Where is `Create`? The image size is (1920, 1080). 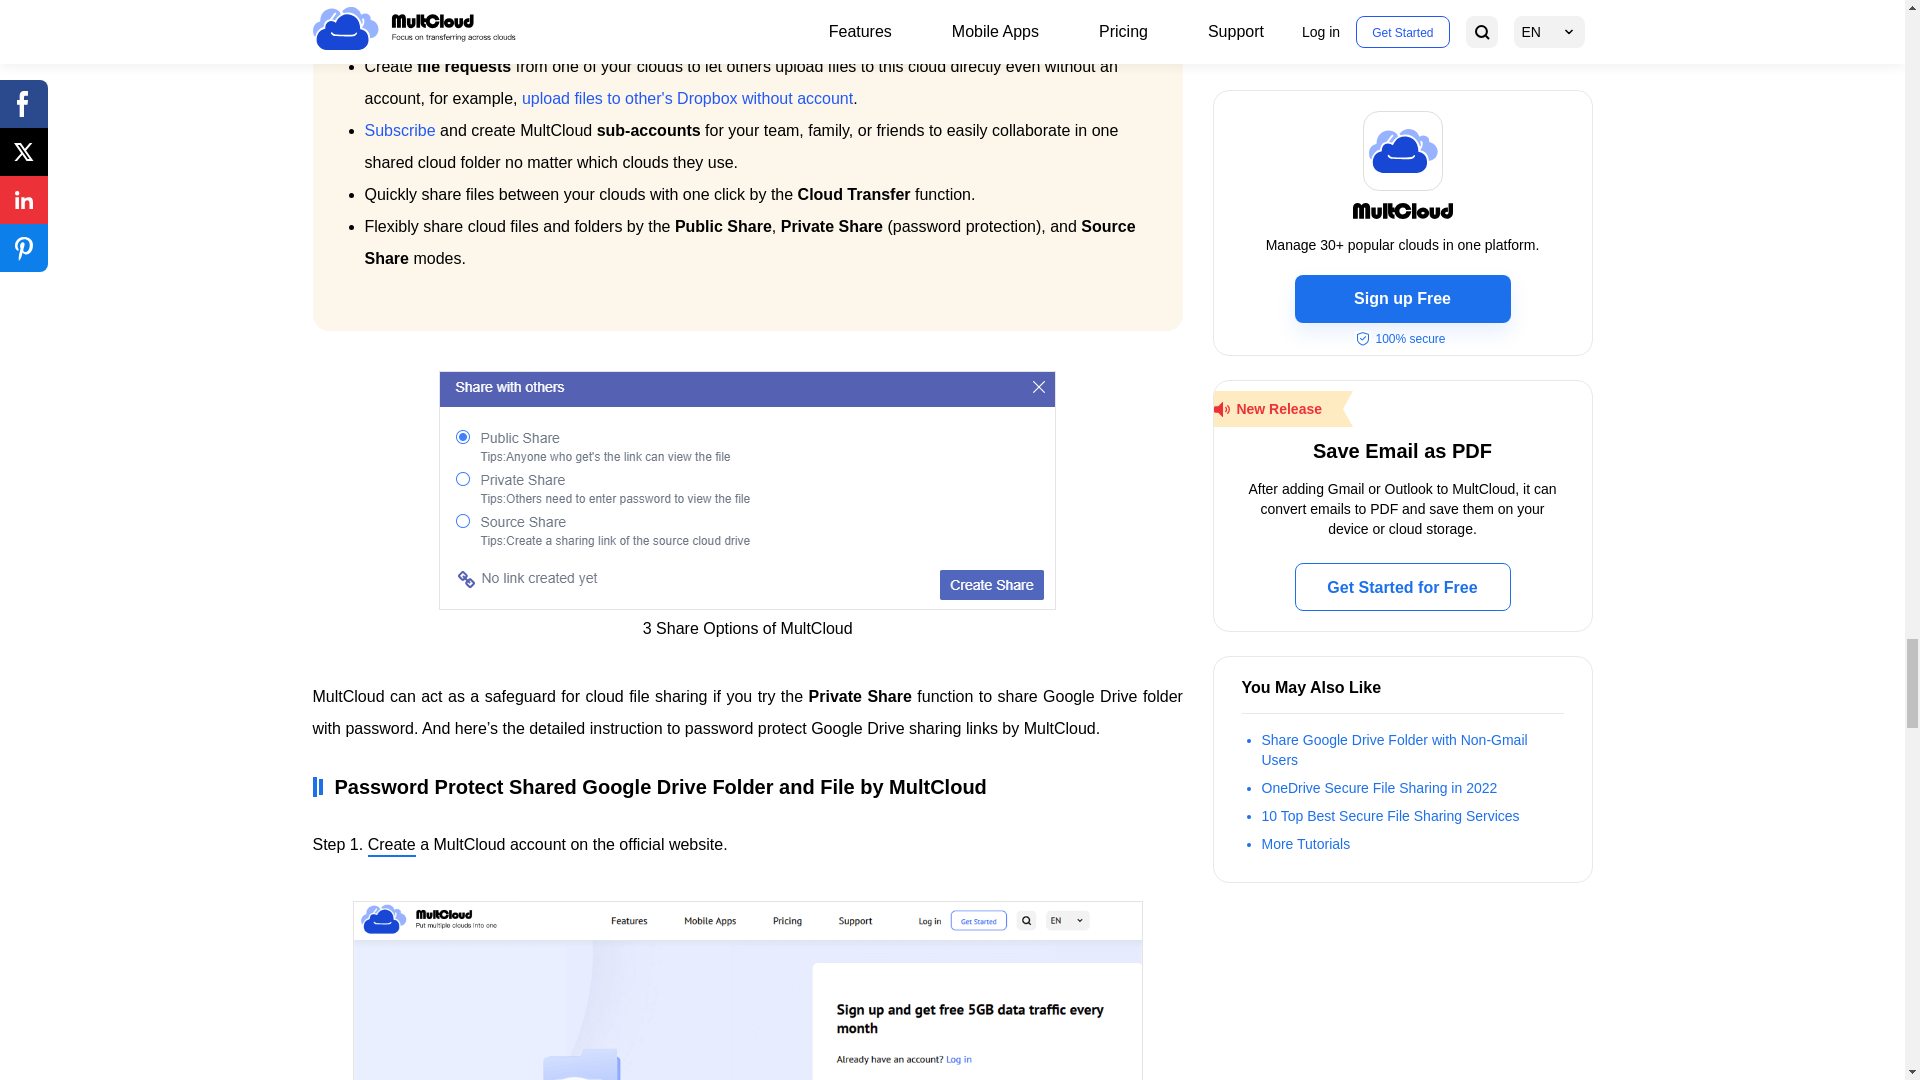 Create is located at coordinates (392, 846).